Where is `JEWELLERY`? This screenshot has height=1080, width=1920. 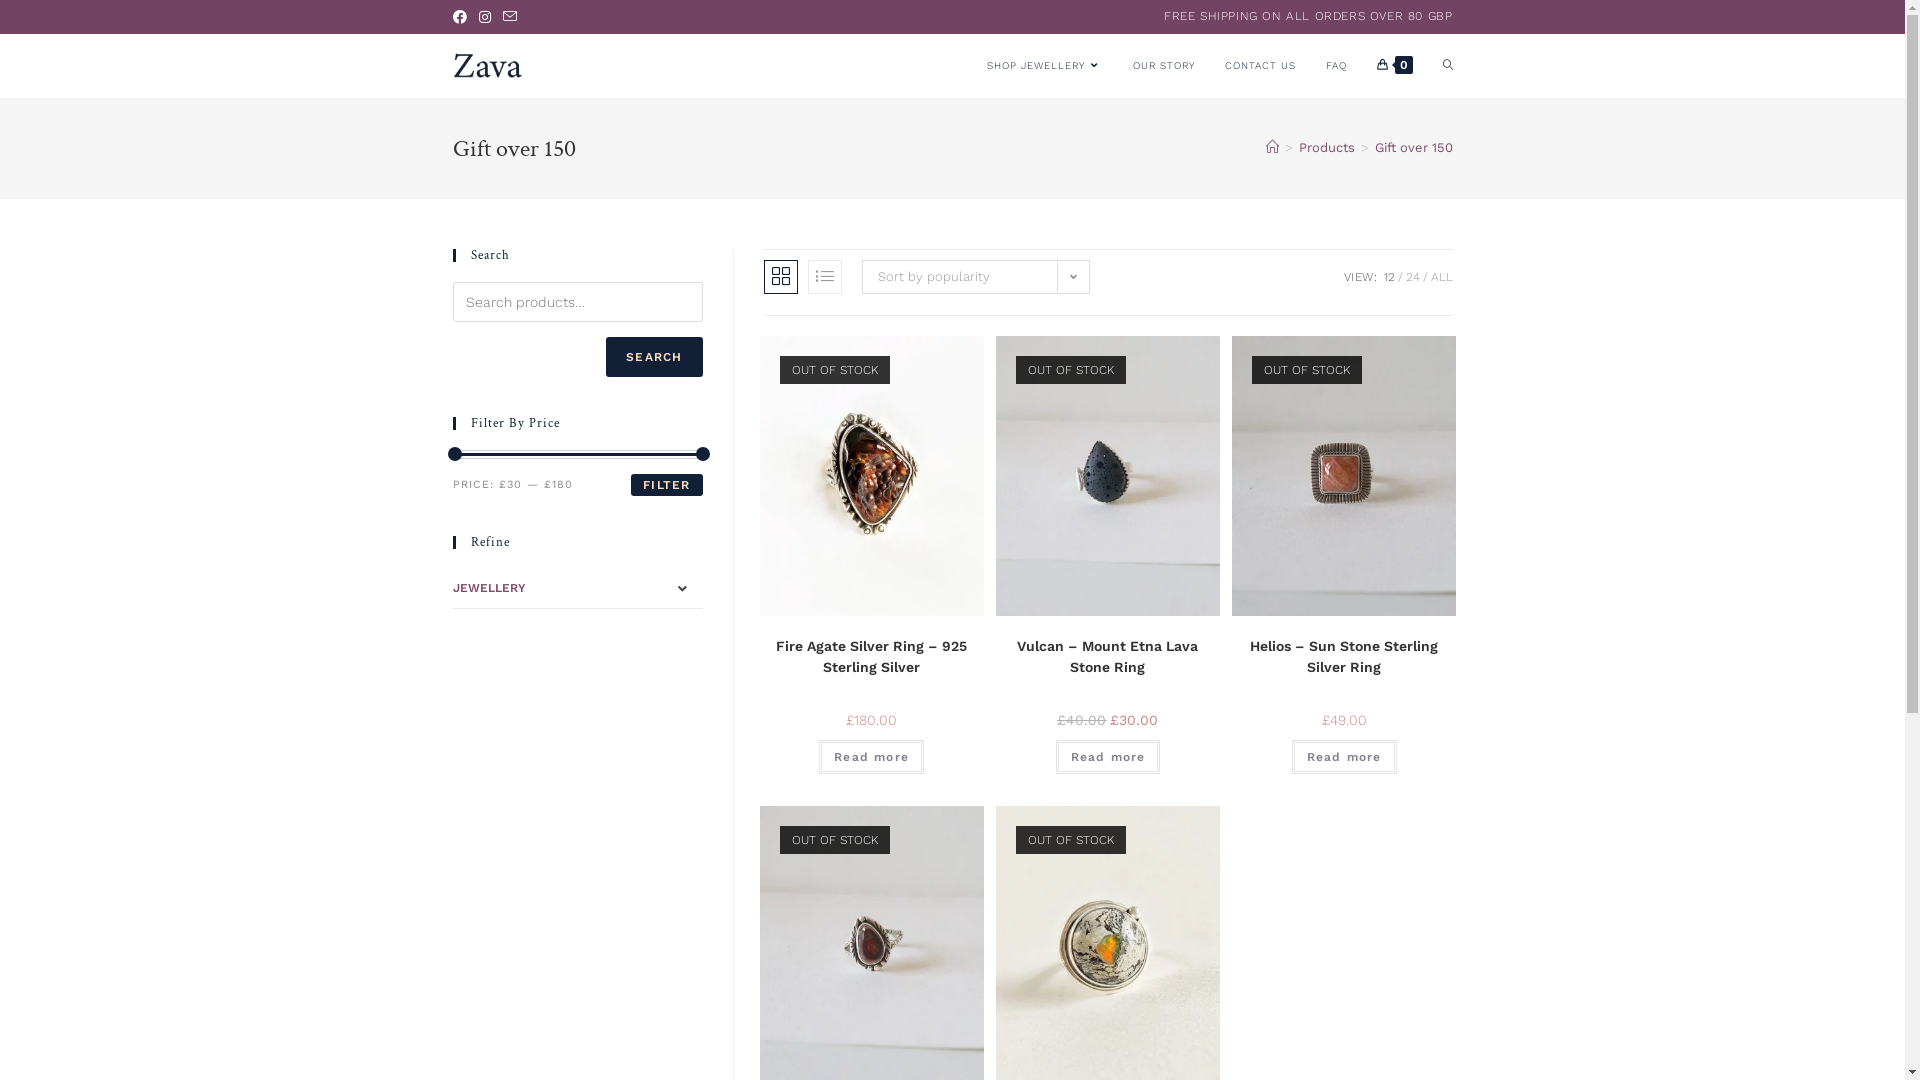 JEWELLERY is located at coordinates (577, 589).